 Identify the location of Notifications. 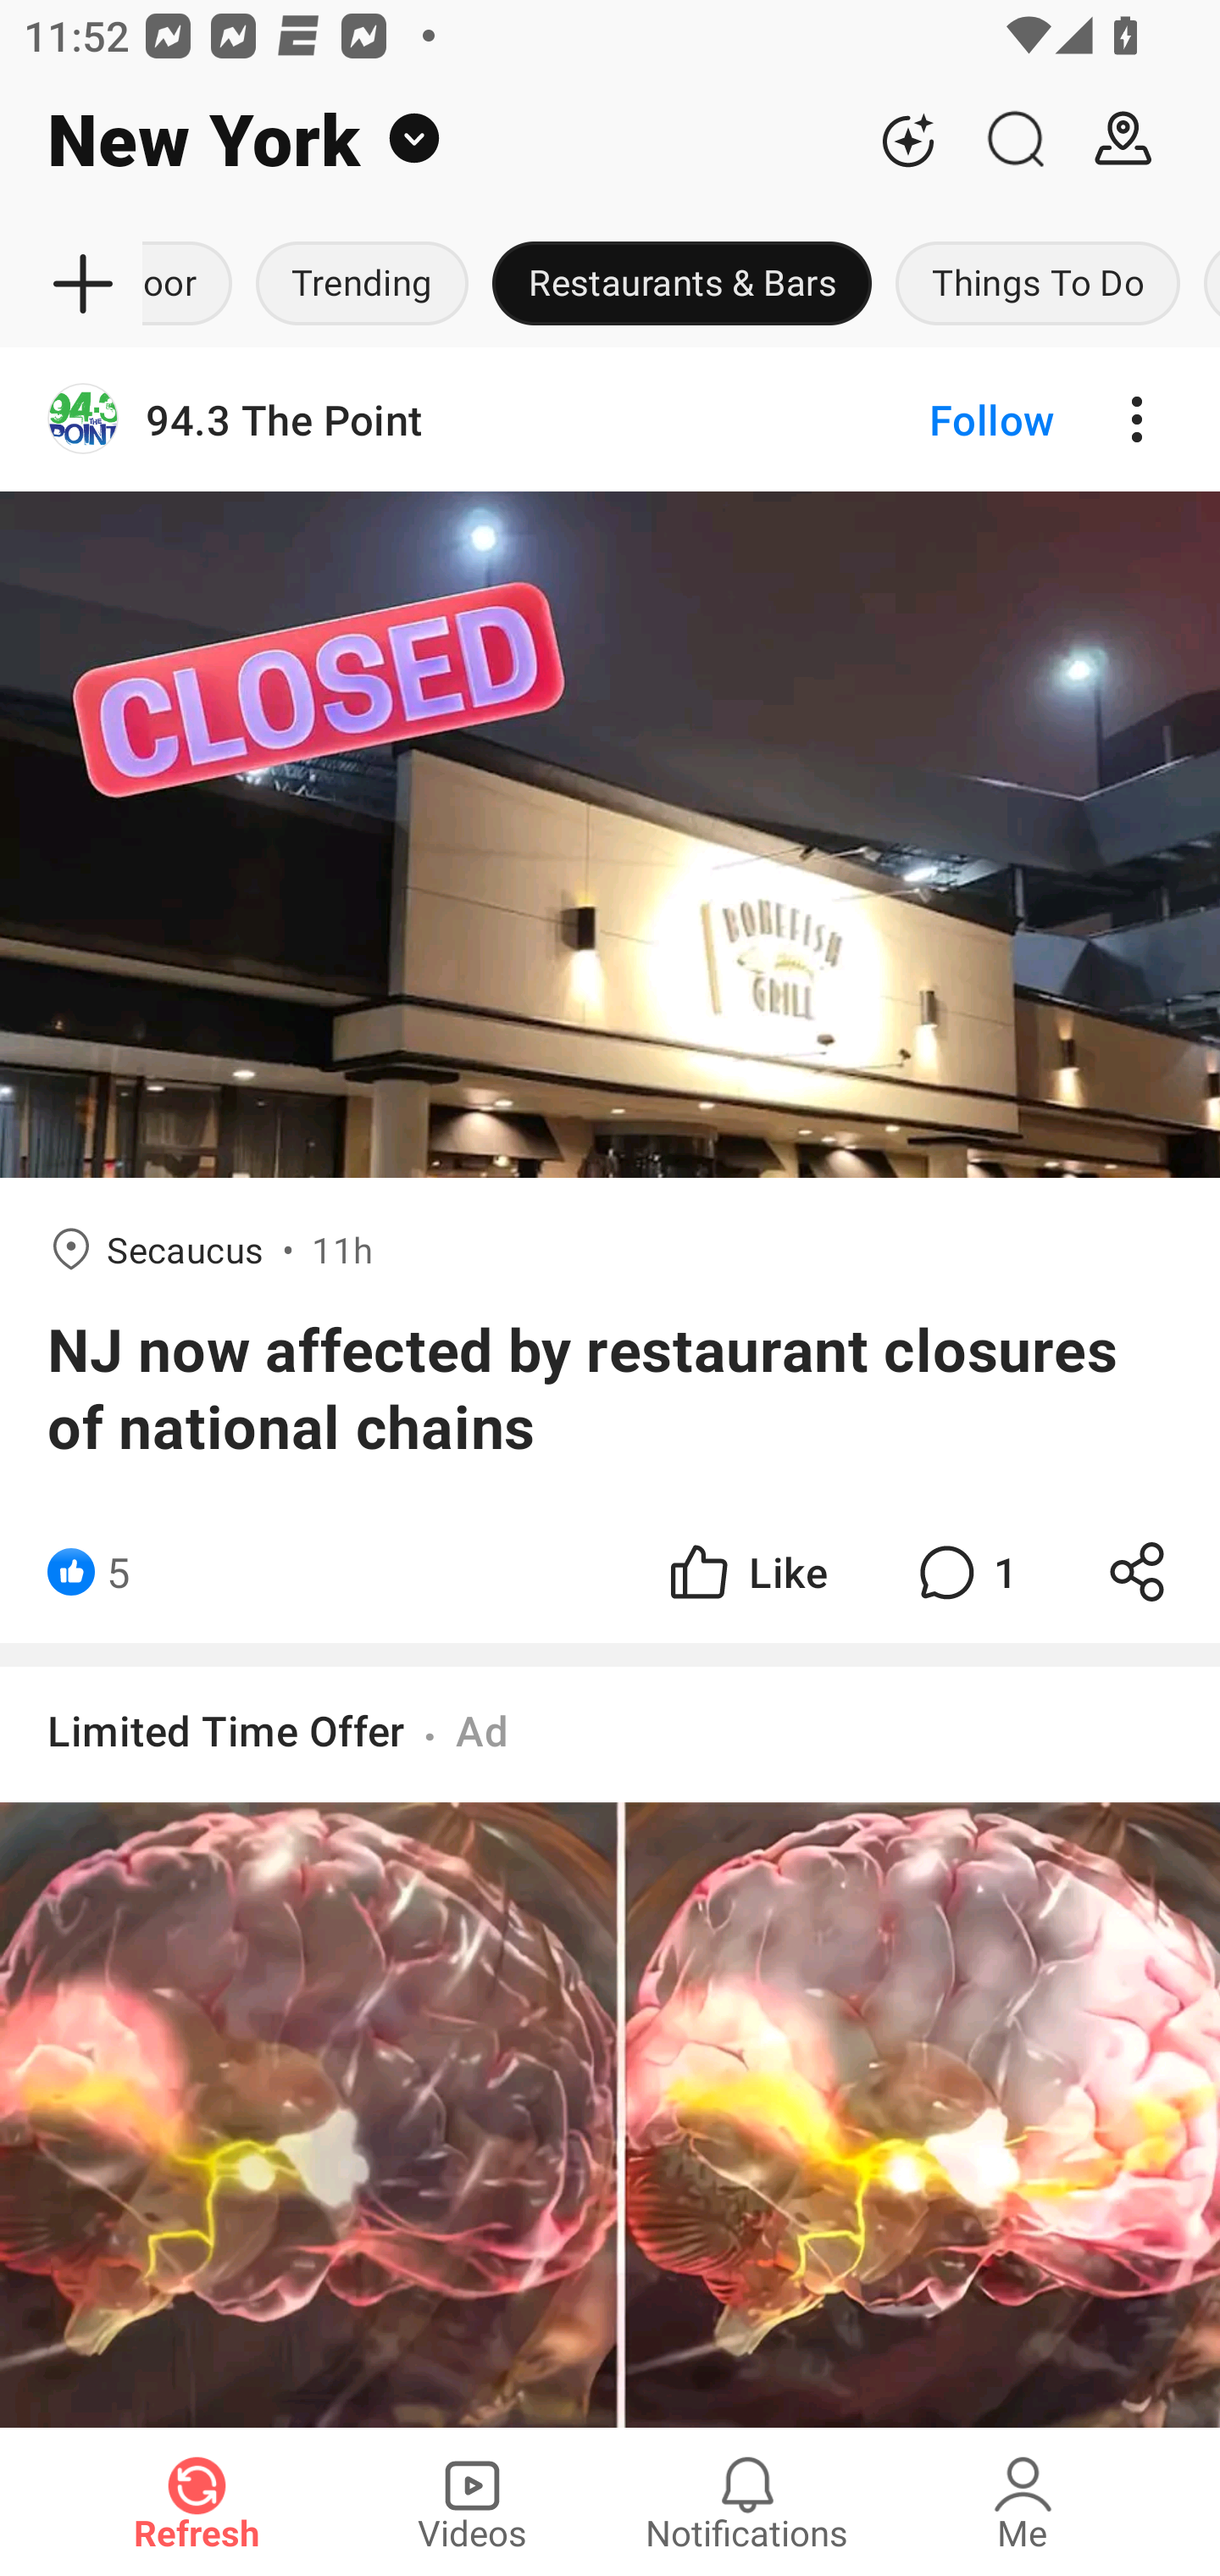
(747, 2501).